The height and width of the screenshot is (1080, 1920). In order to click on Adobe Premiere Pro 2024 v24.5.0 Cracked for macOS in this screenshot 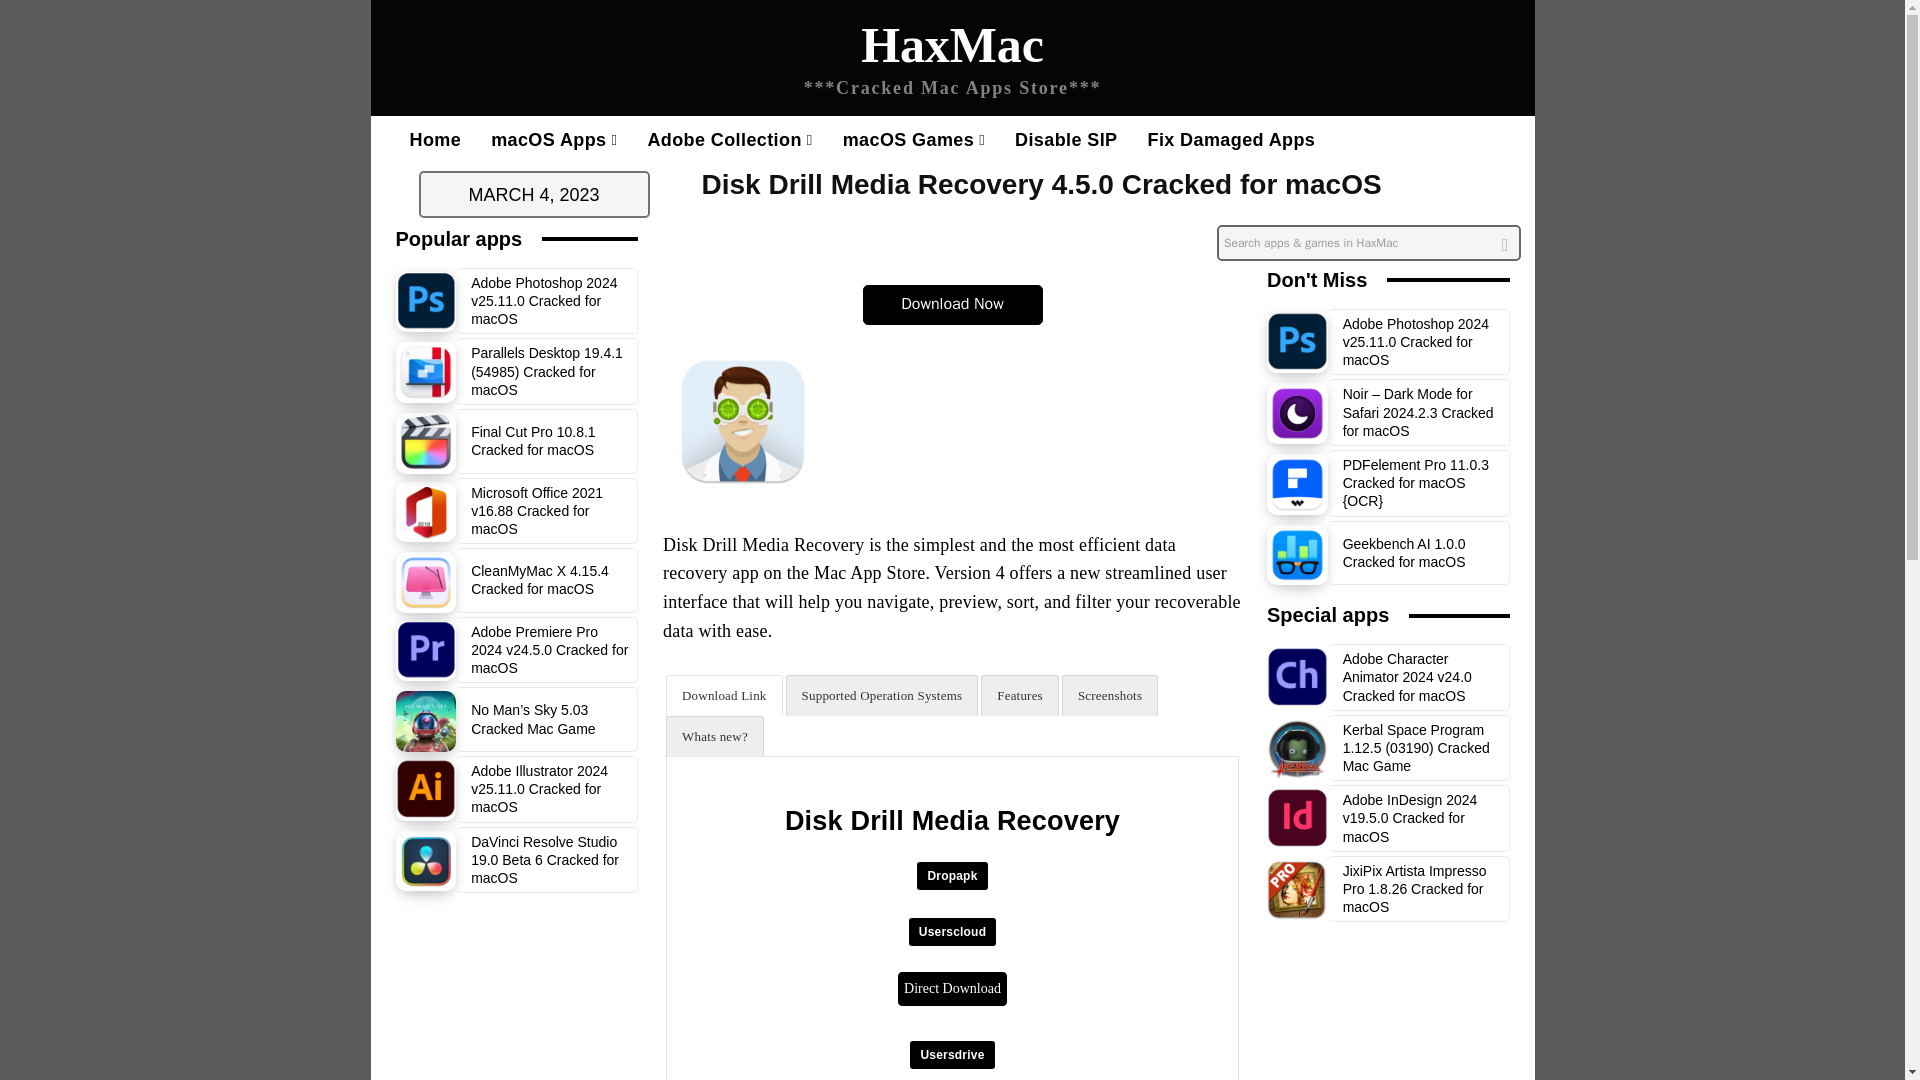, I will do `click(548, 650)`.